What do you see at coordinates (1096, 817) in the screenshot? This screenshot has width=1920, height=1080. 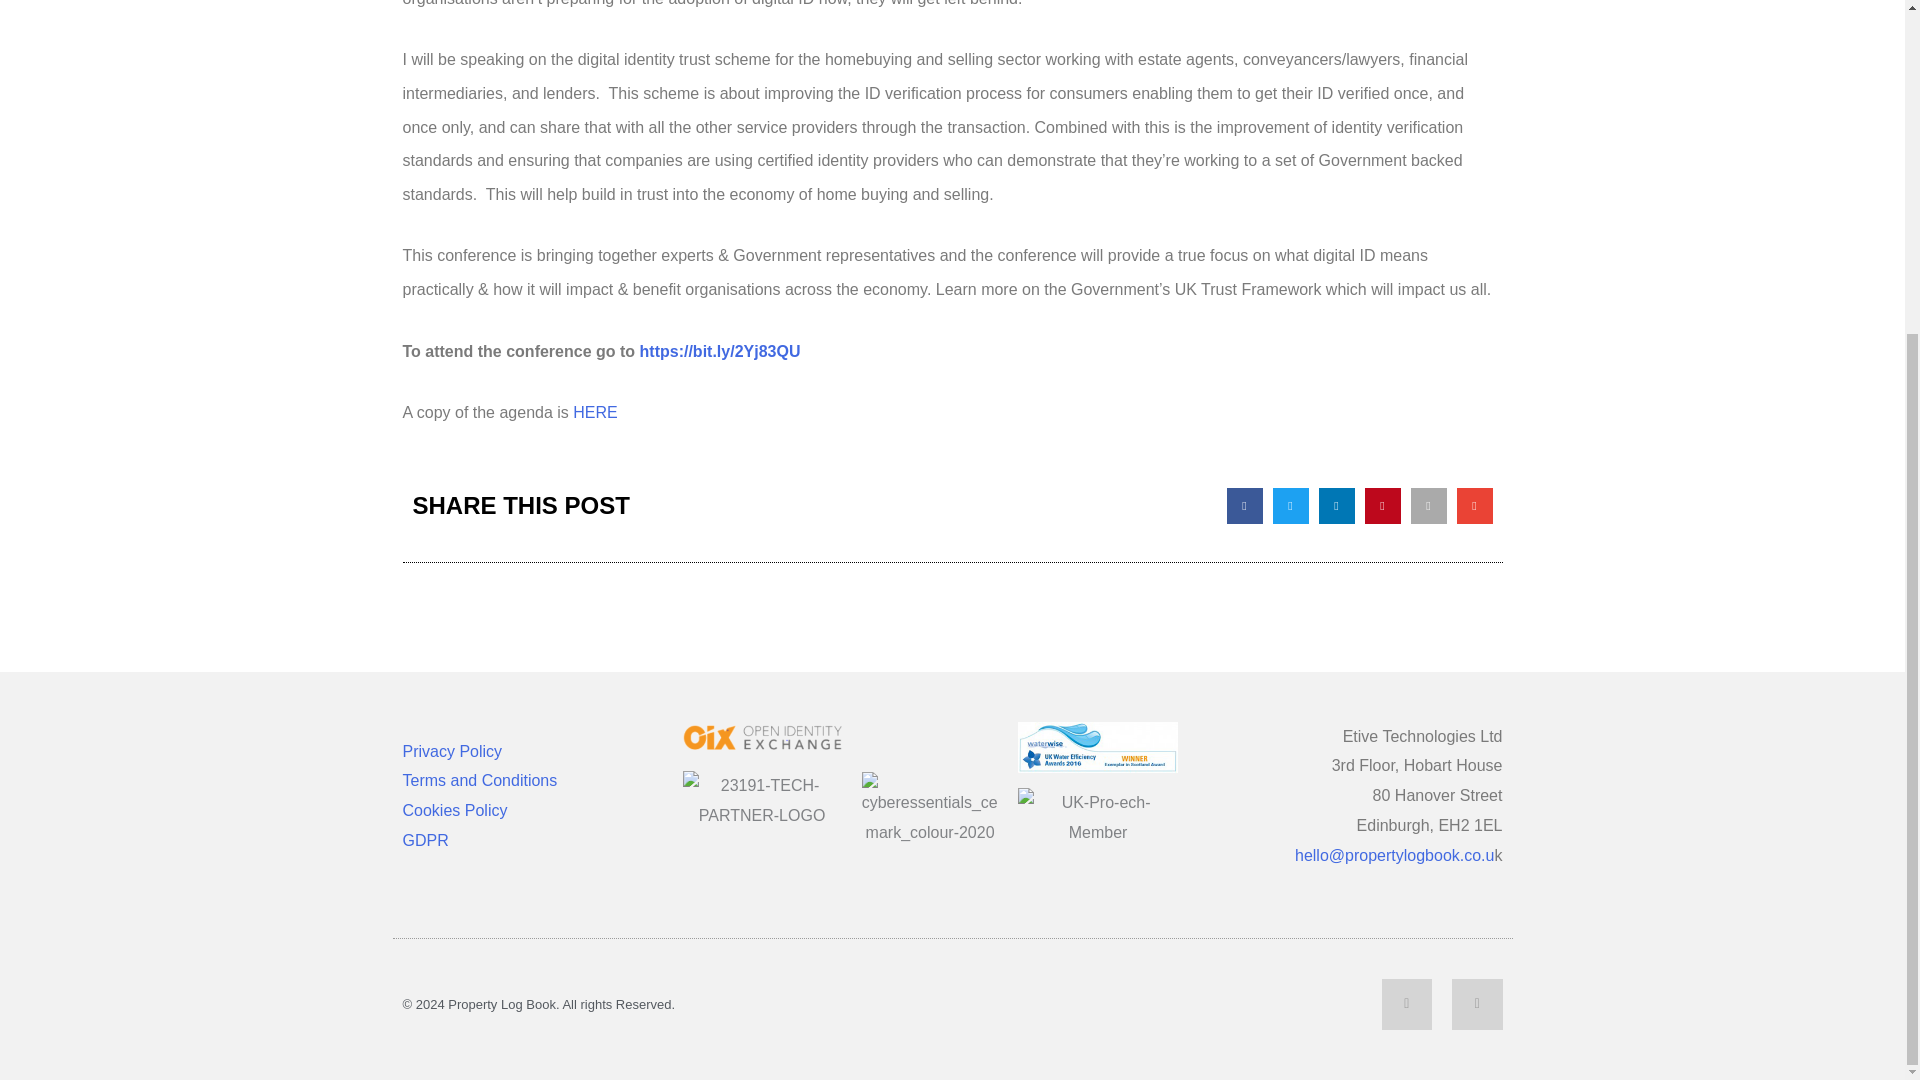 I see `UK-Pro-ech-Member` at bounding box center [1096, 817].